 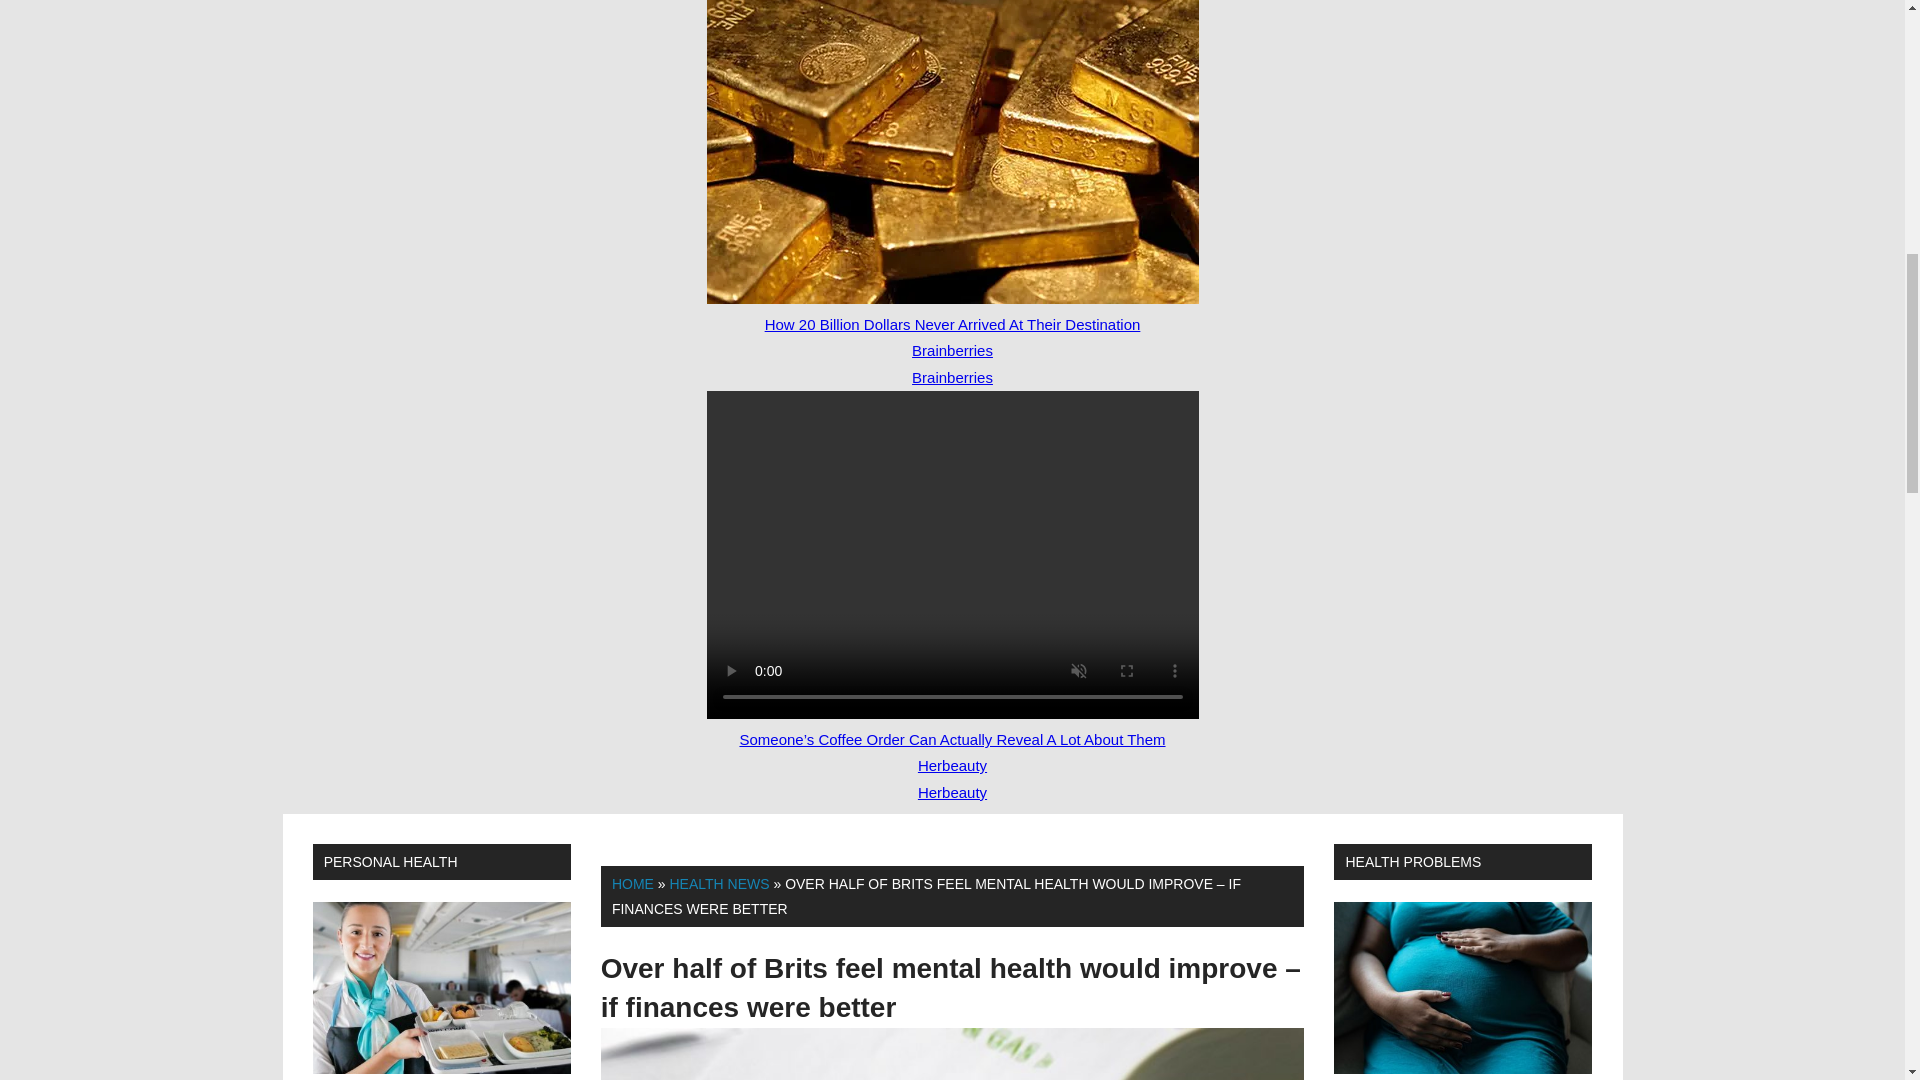 What do you see at coordinates (391, 862) in the screenshot?
I see `View all posts from category Personal Health` at bounding box center [391, 862].